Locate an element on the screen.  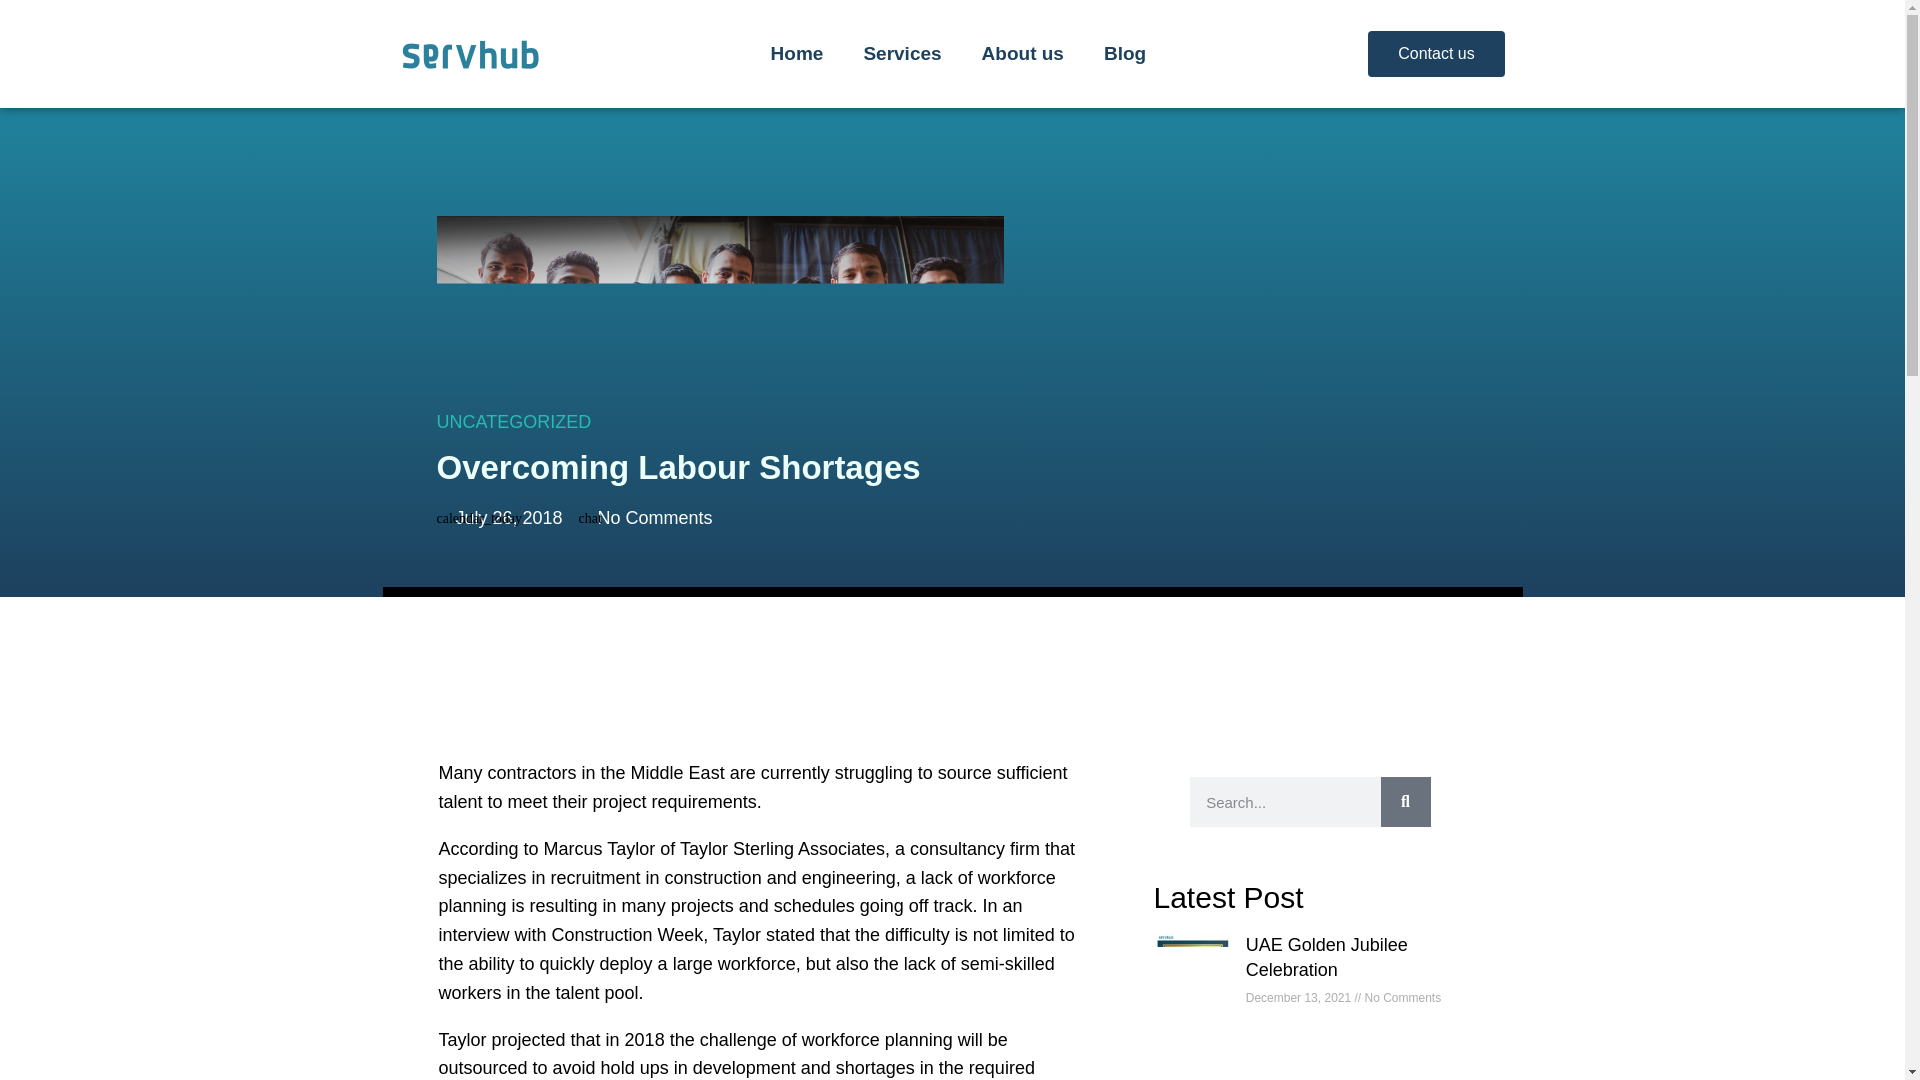
Services is located at coordinates (902, 54).